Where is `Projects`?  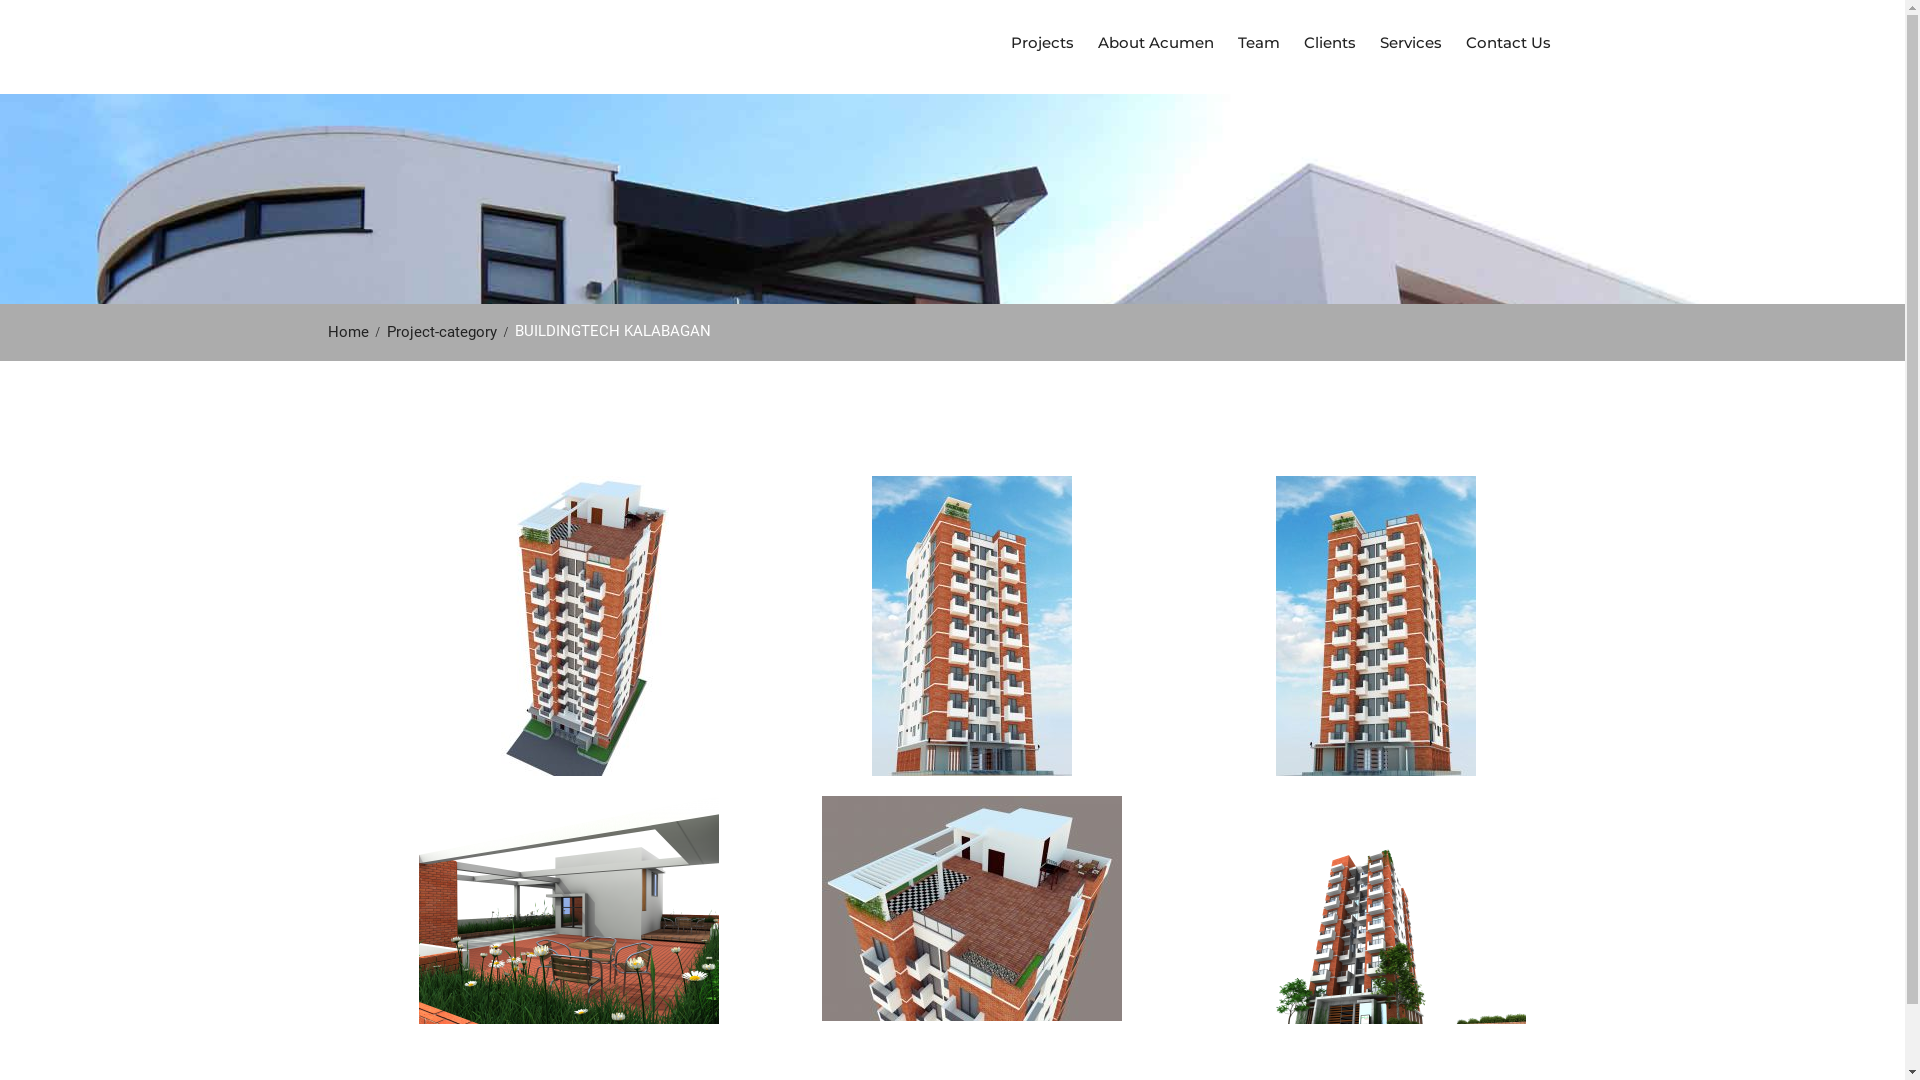 Projects is located at coordinates (1042, 43).